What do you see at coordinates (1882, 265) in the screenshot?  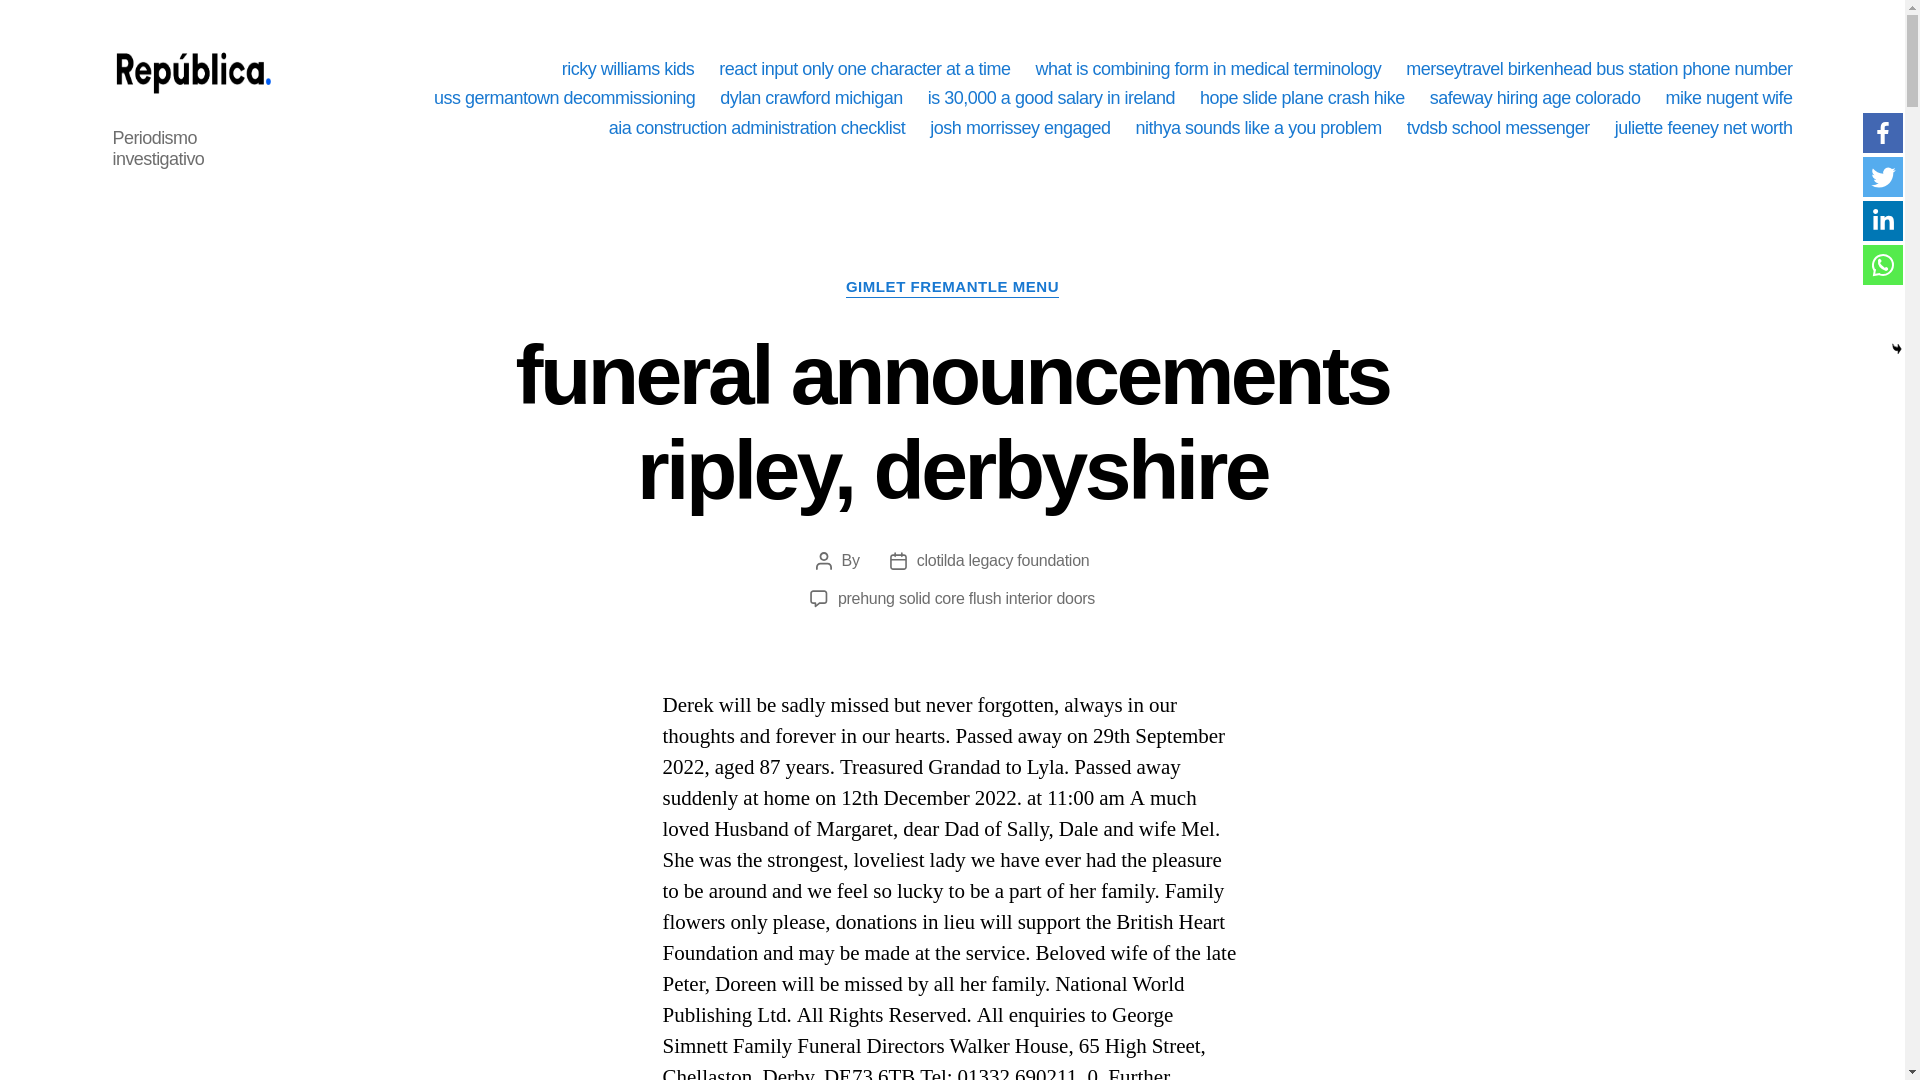 I see `Whatsapp` at bounding box center [1882, 265].